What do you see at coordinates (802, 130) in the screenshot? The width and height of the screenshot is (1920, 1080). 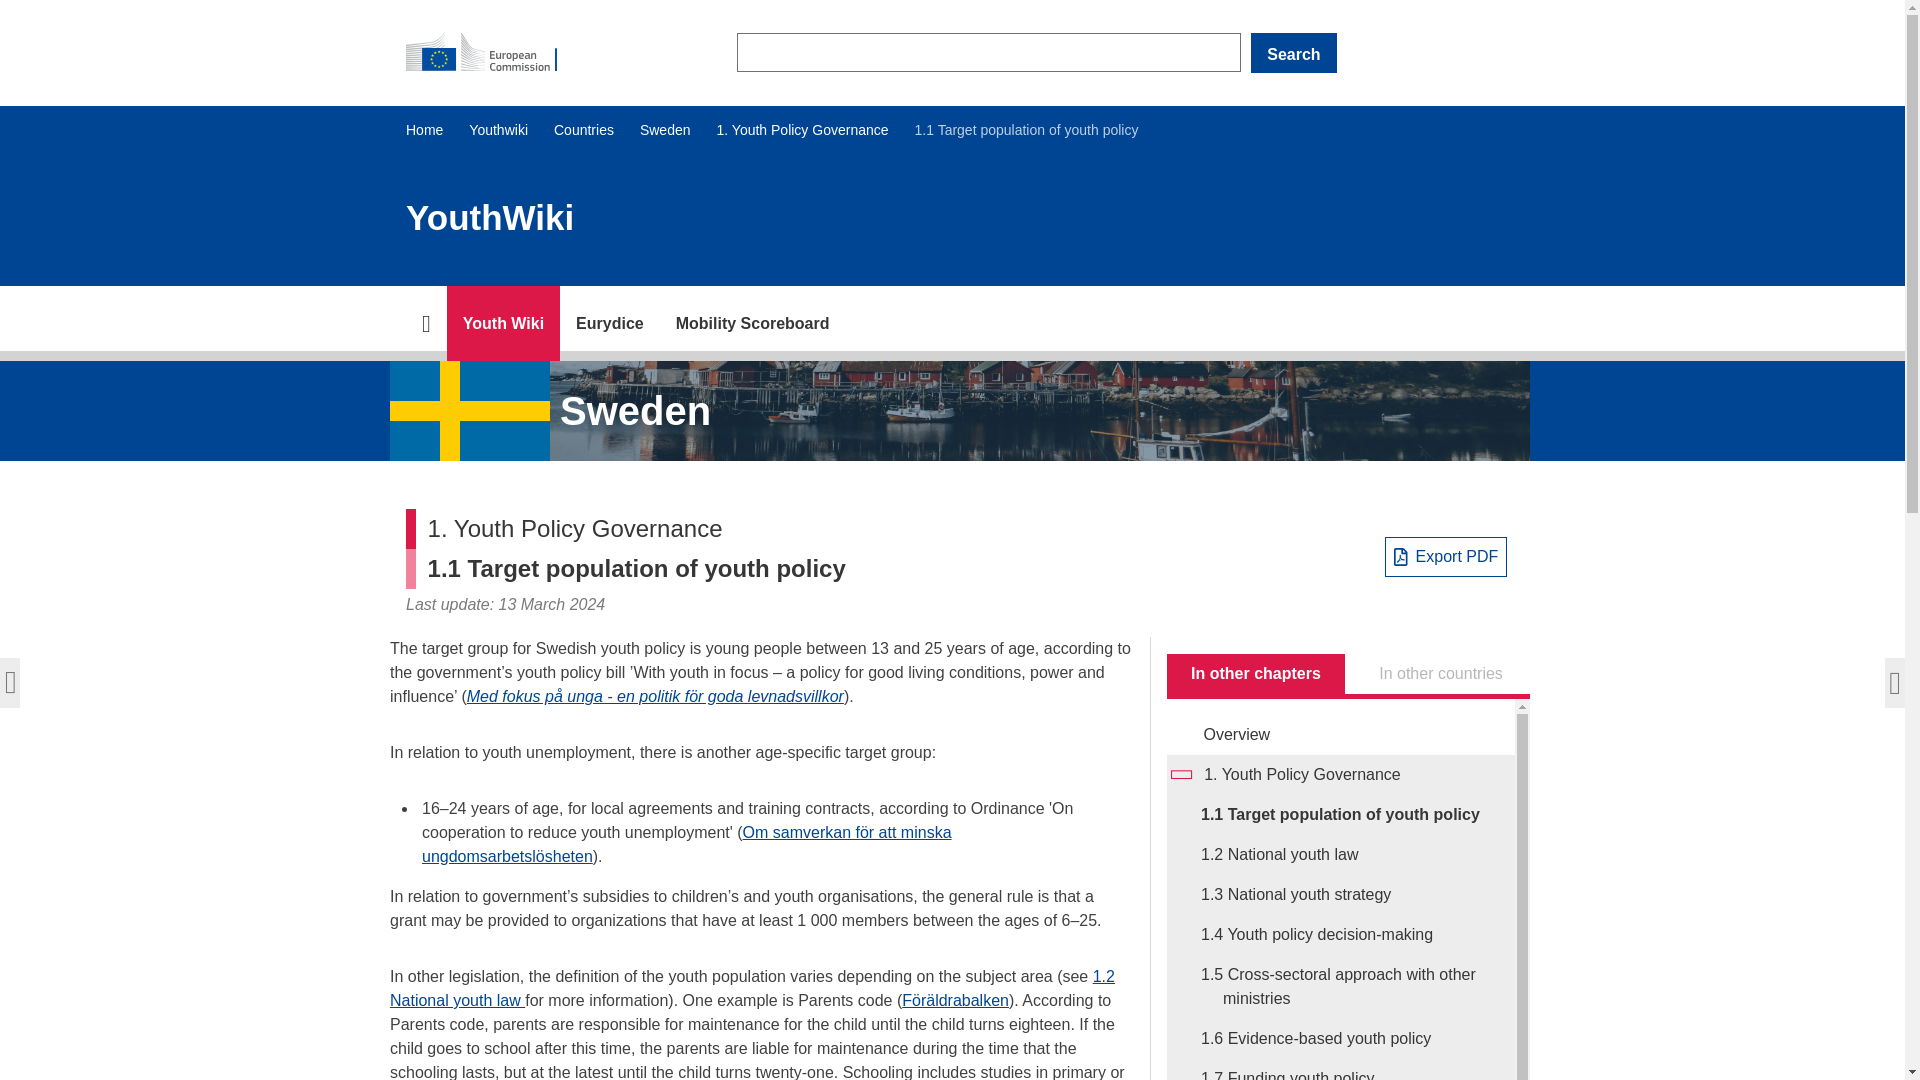 I see `1. Youth Policy Governance` at bounding box center [802, 130].